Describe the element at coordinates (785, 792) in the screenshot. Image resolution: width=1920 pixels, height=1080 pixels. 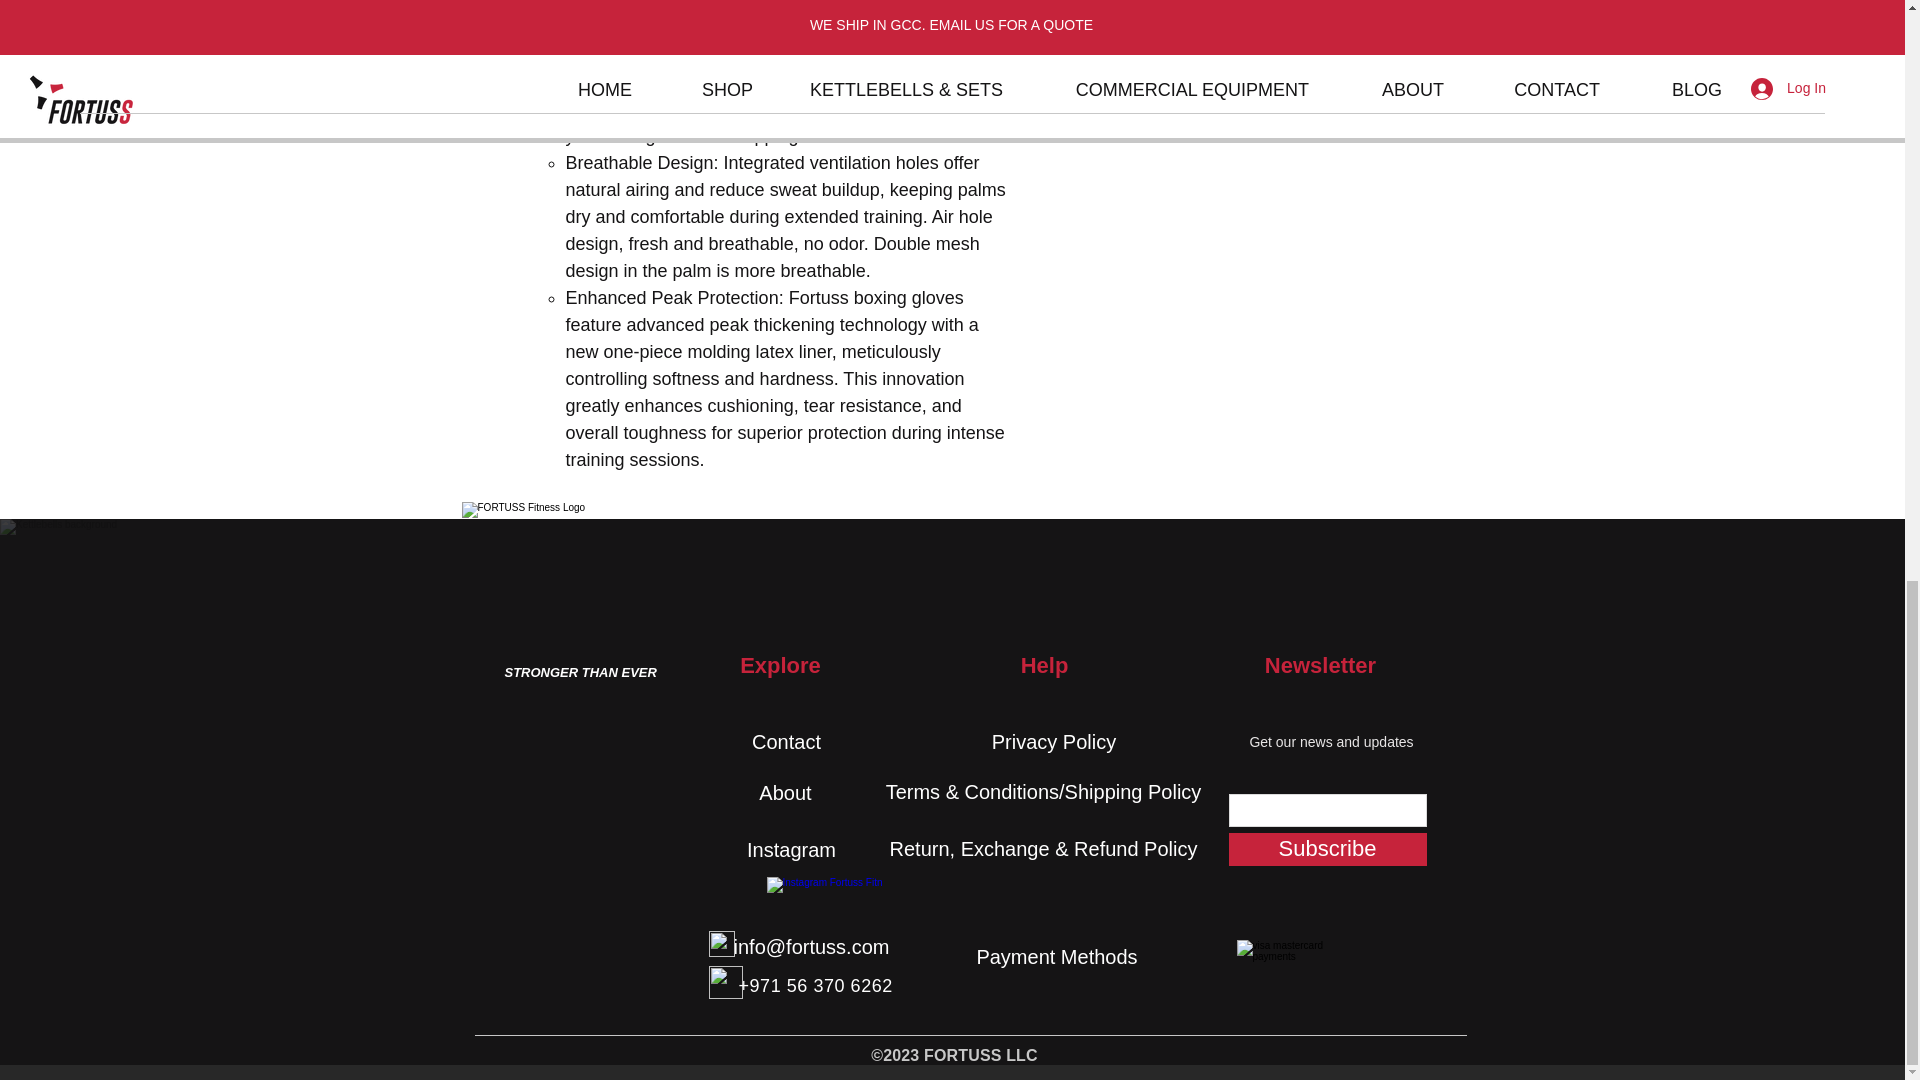
I see `About` at that location.